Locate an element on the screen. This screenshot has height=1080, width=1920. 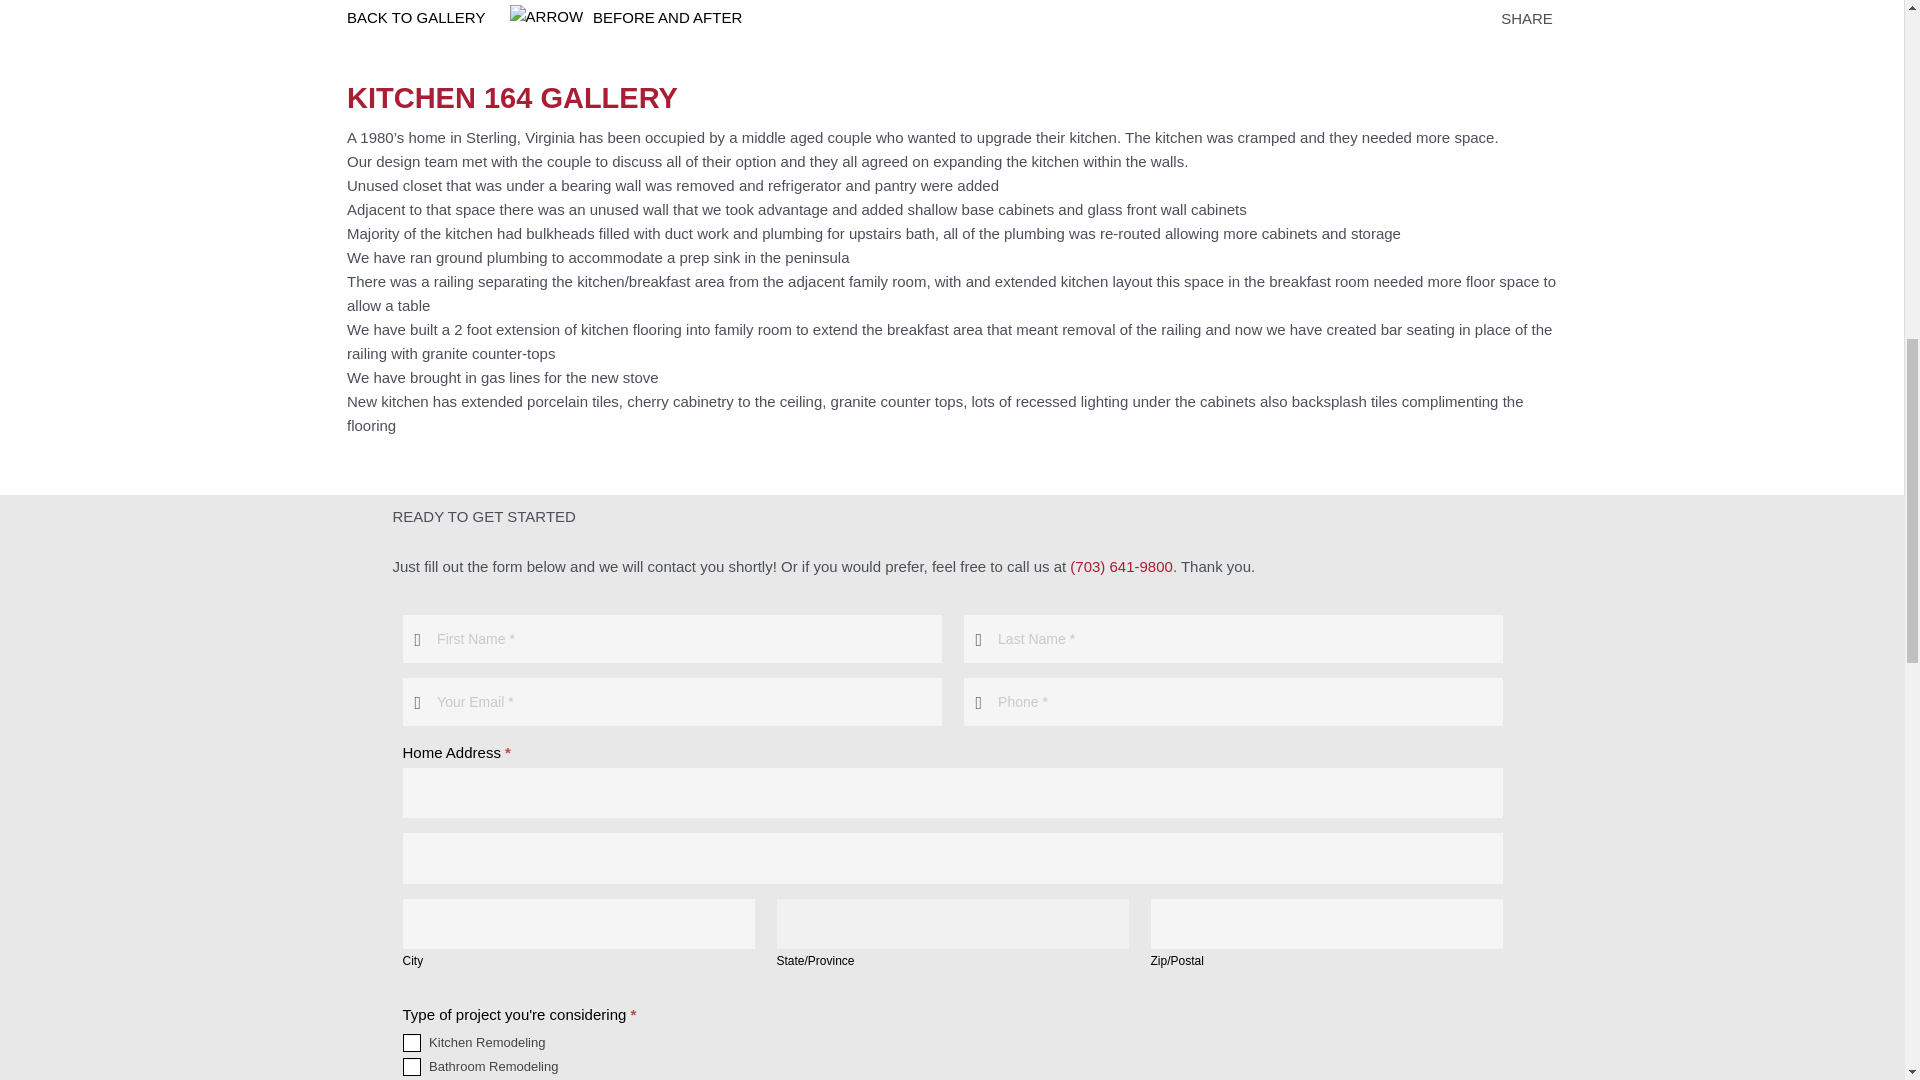
Bathroom Remodeling is located at coordinates (410, 1066).